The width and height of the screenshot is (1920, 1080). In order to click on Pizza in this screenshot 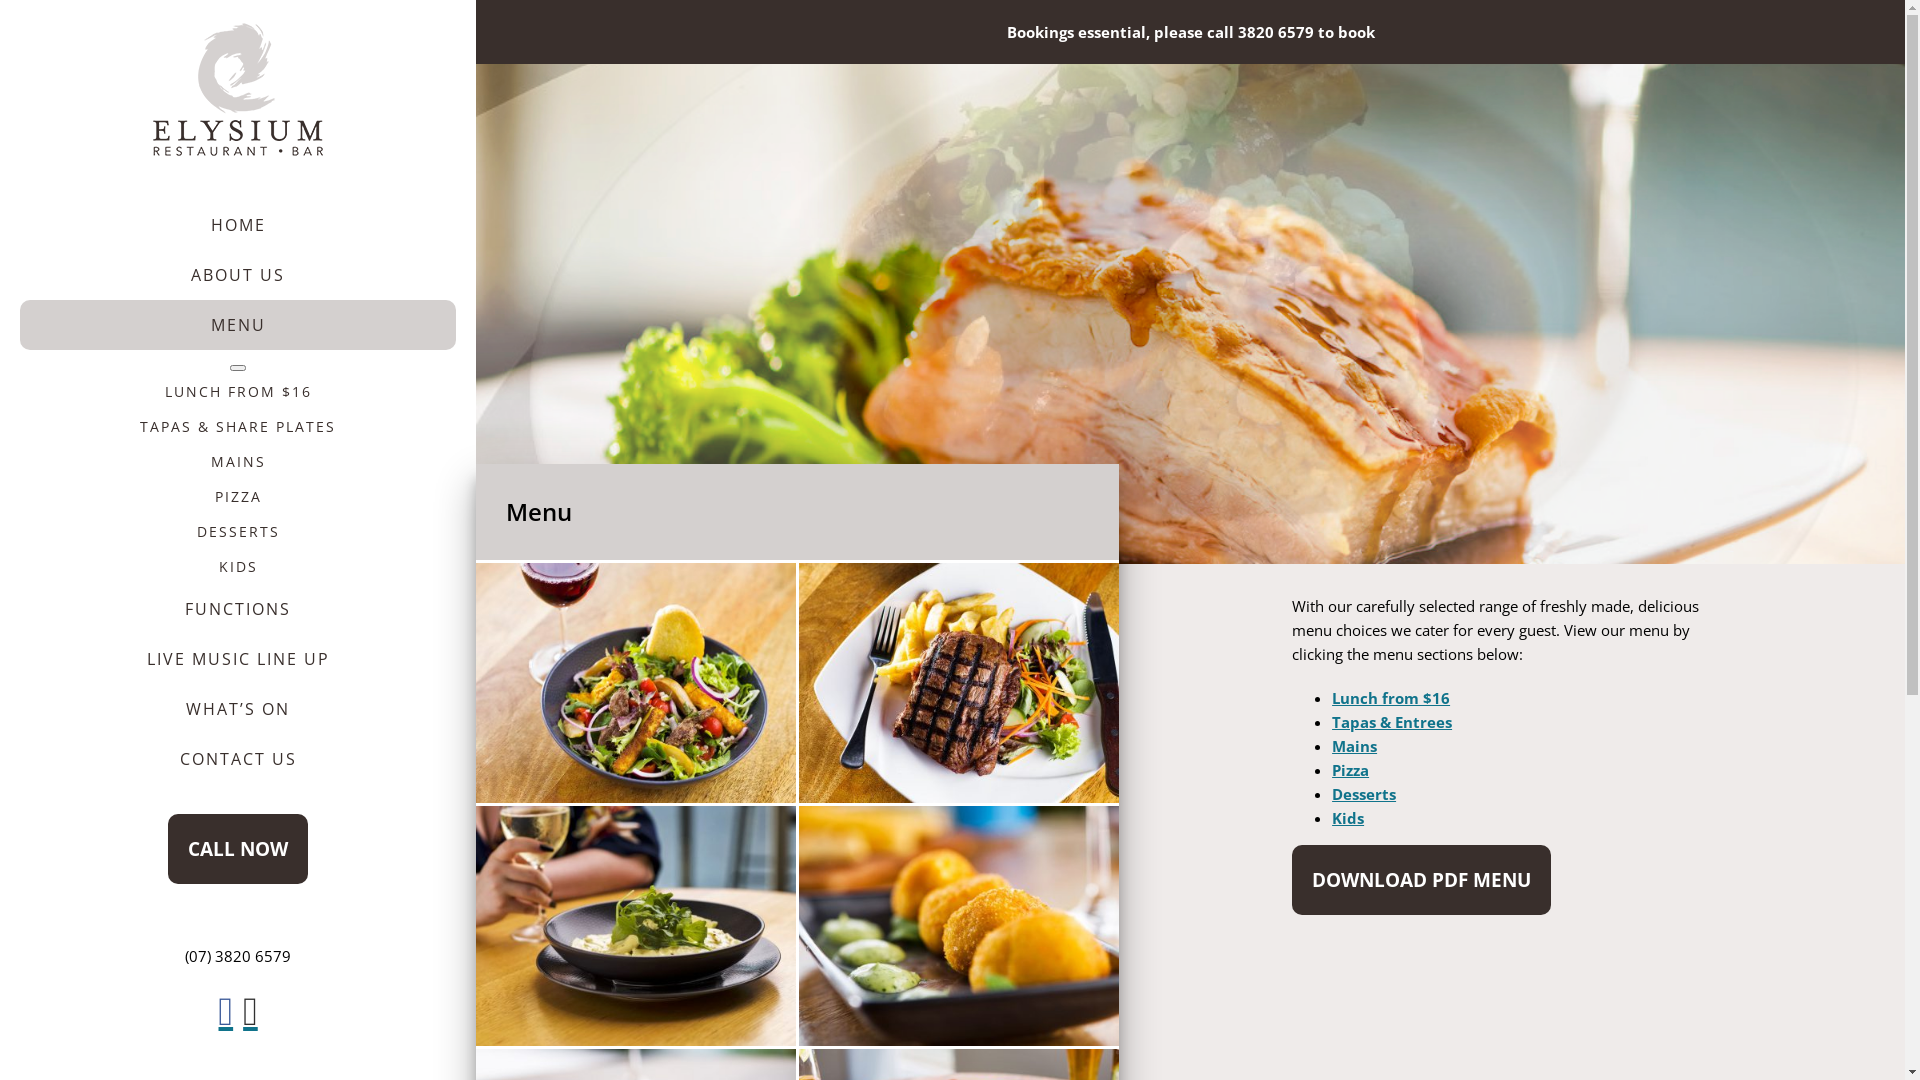, I will do `click(1350, 770)`.